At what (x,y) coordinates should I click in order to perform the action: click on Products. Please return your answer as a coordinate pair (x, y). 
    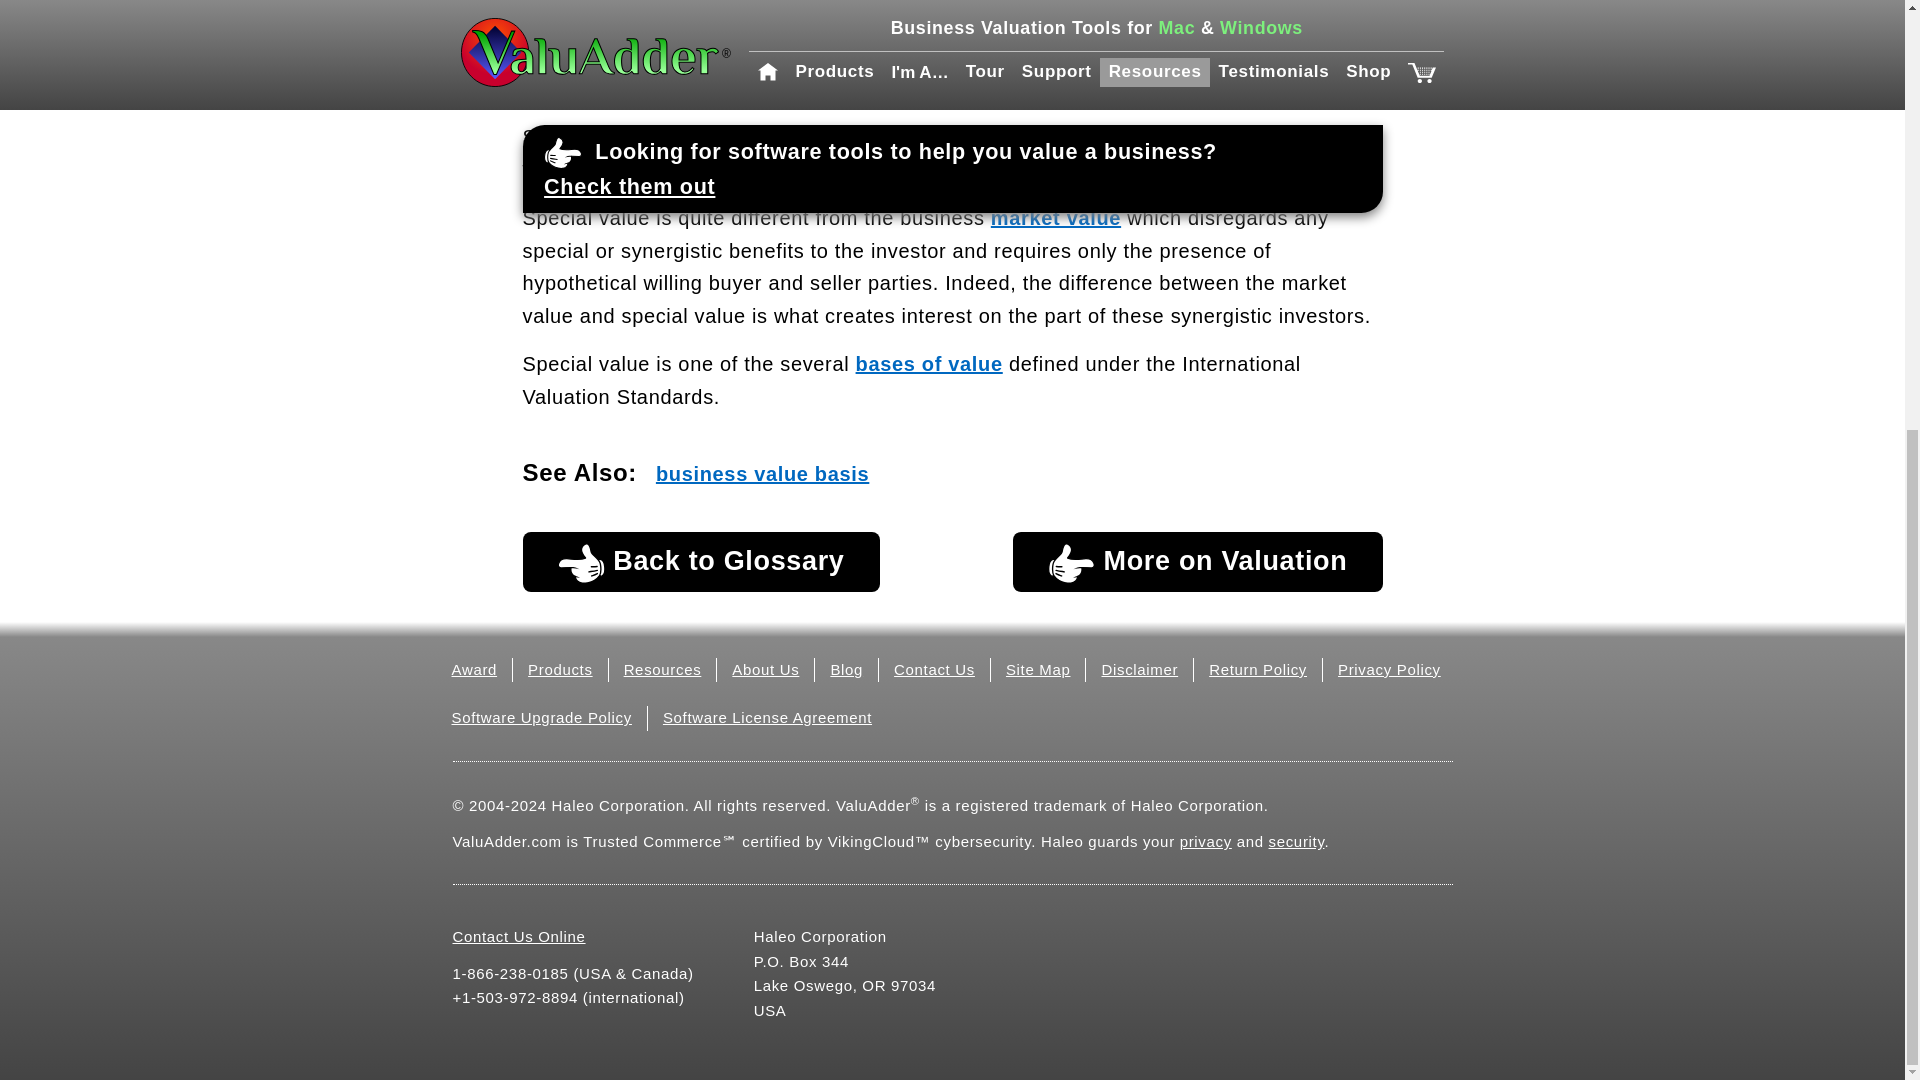
    Looking at the image, I should click on (560, 669).